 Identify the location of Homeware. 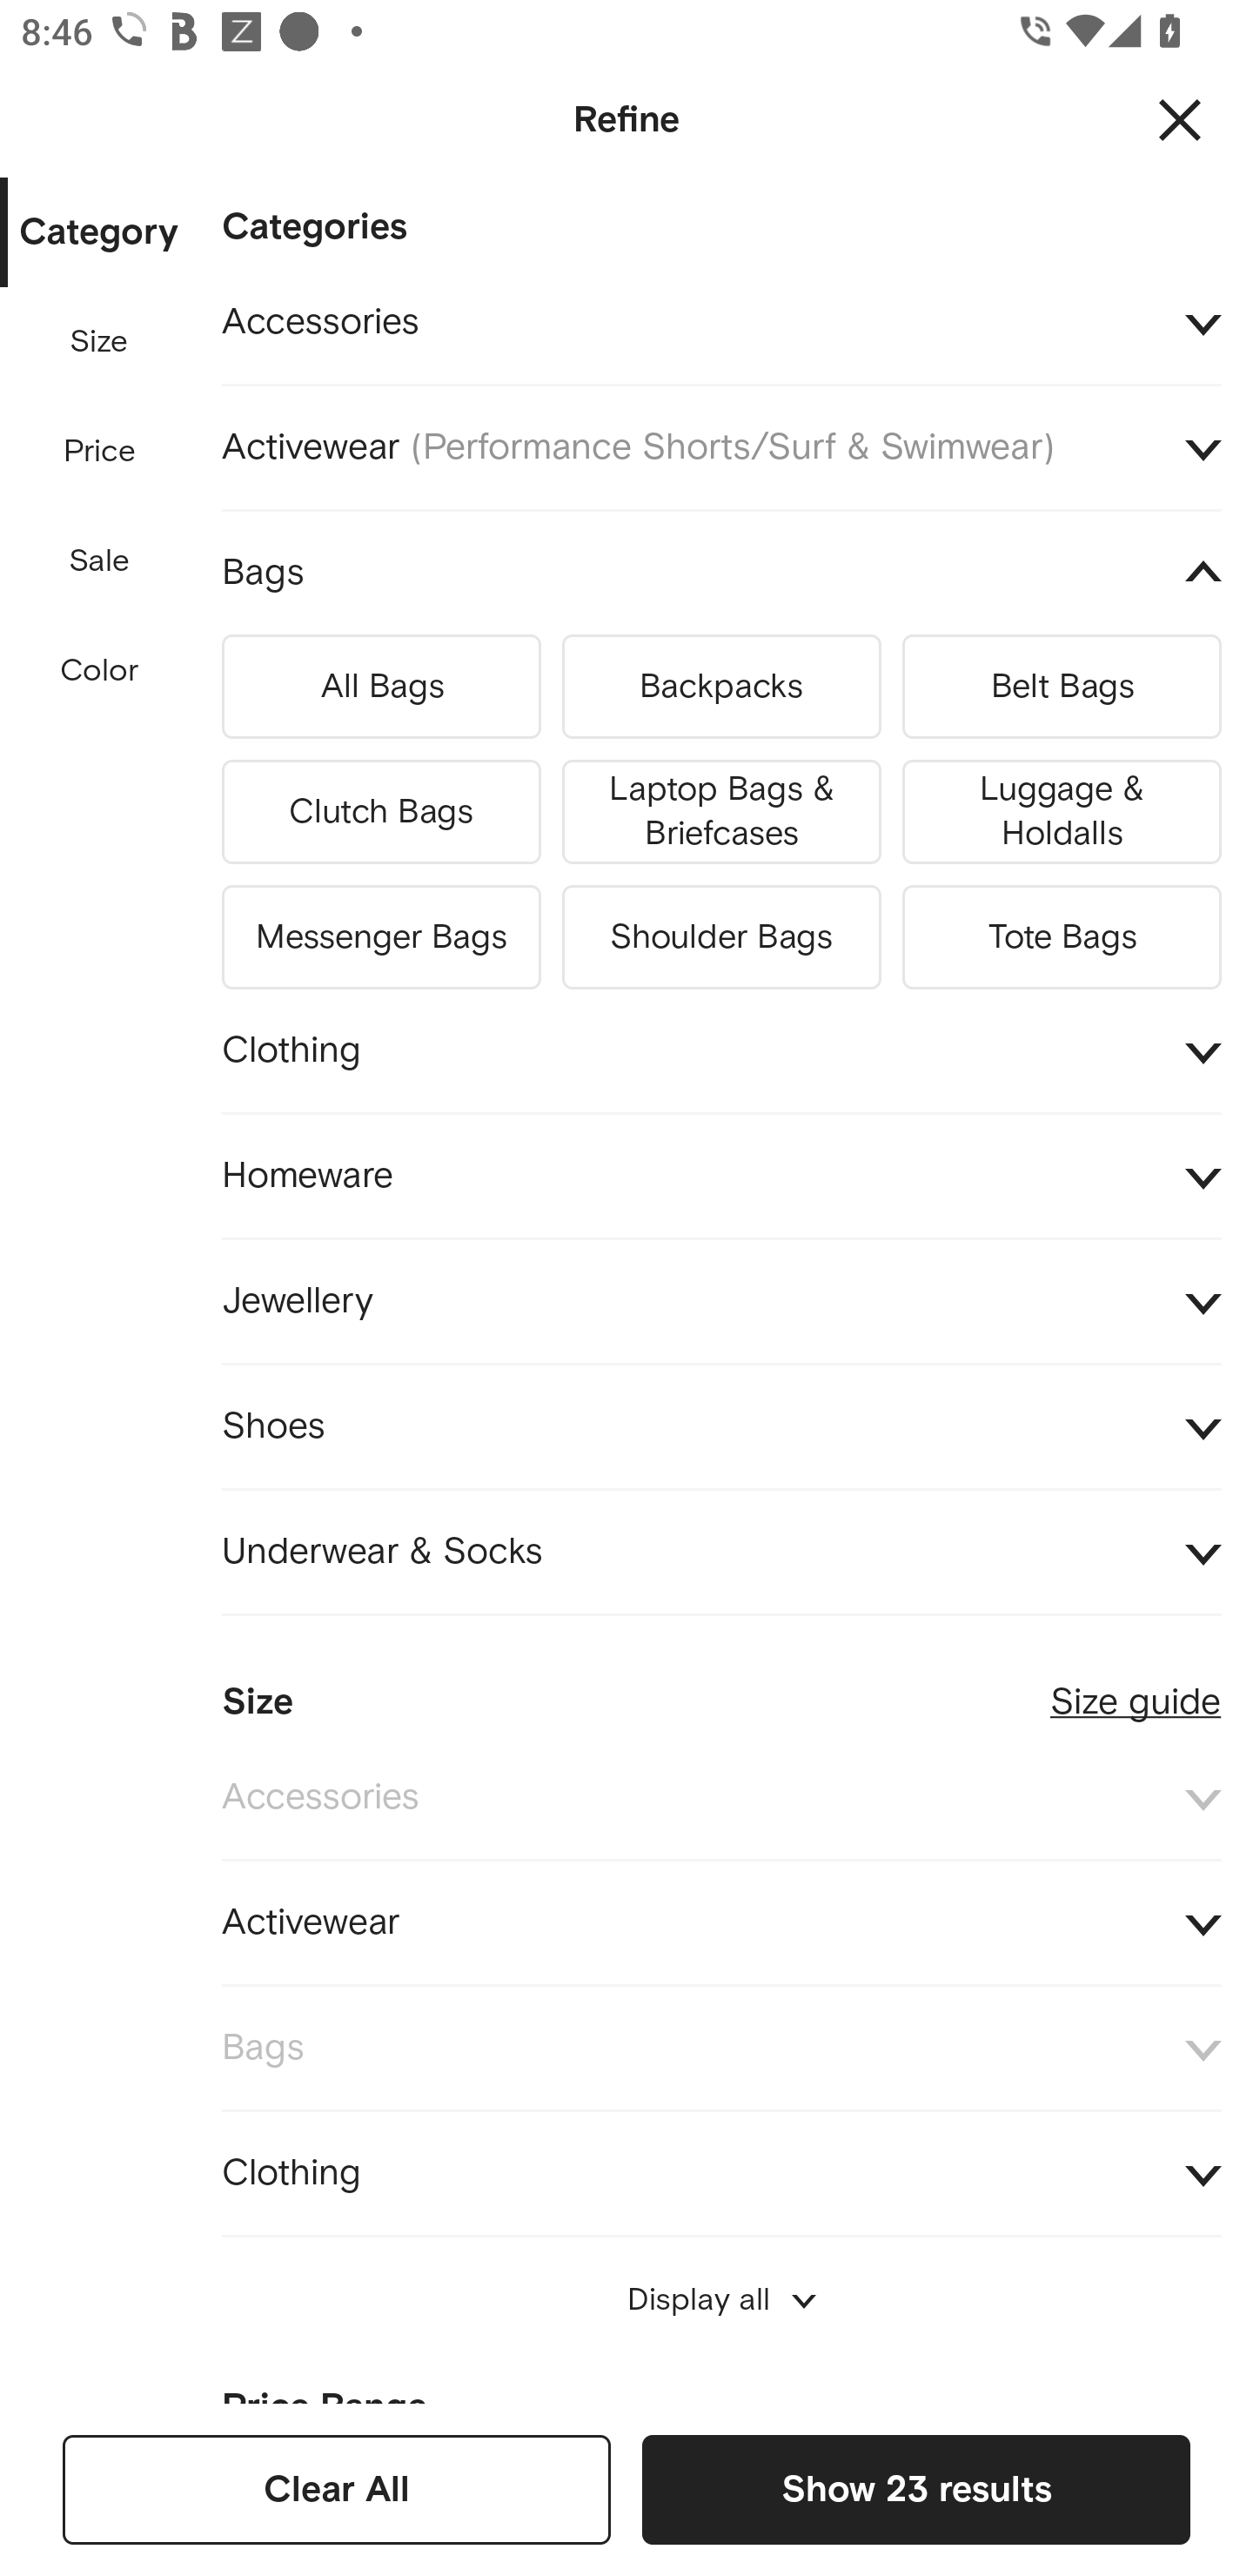
(721, 1175).